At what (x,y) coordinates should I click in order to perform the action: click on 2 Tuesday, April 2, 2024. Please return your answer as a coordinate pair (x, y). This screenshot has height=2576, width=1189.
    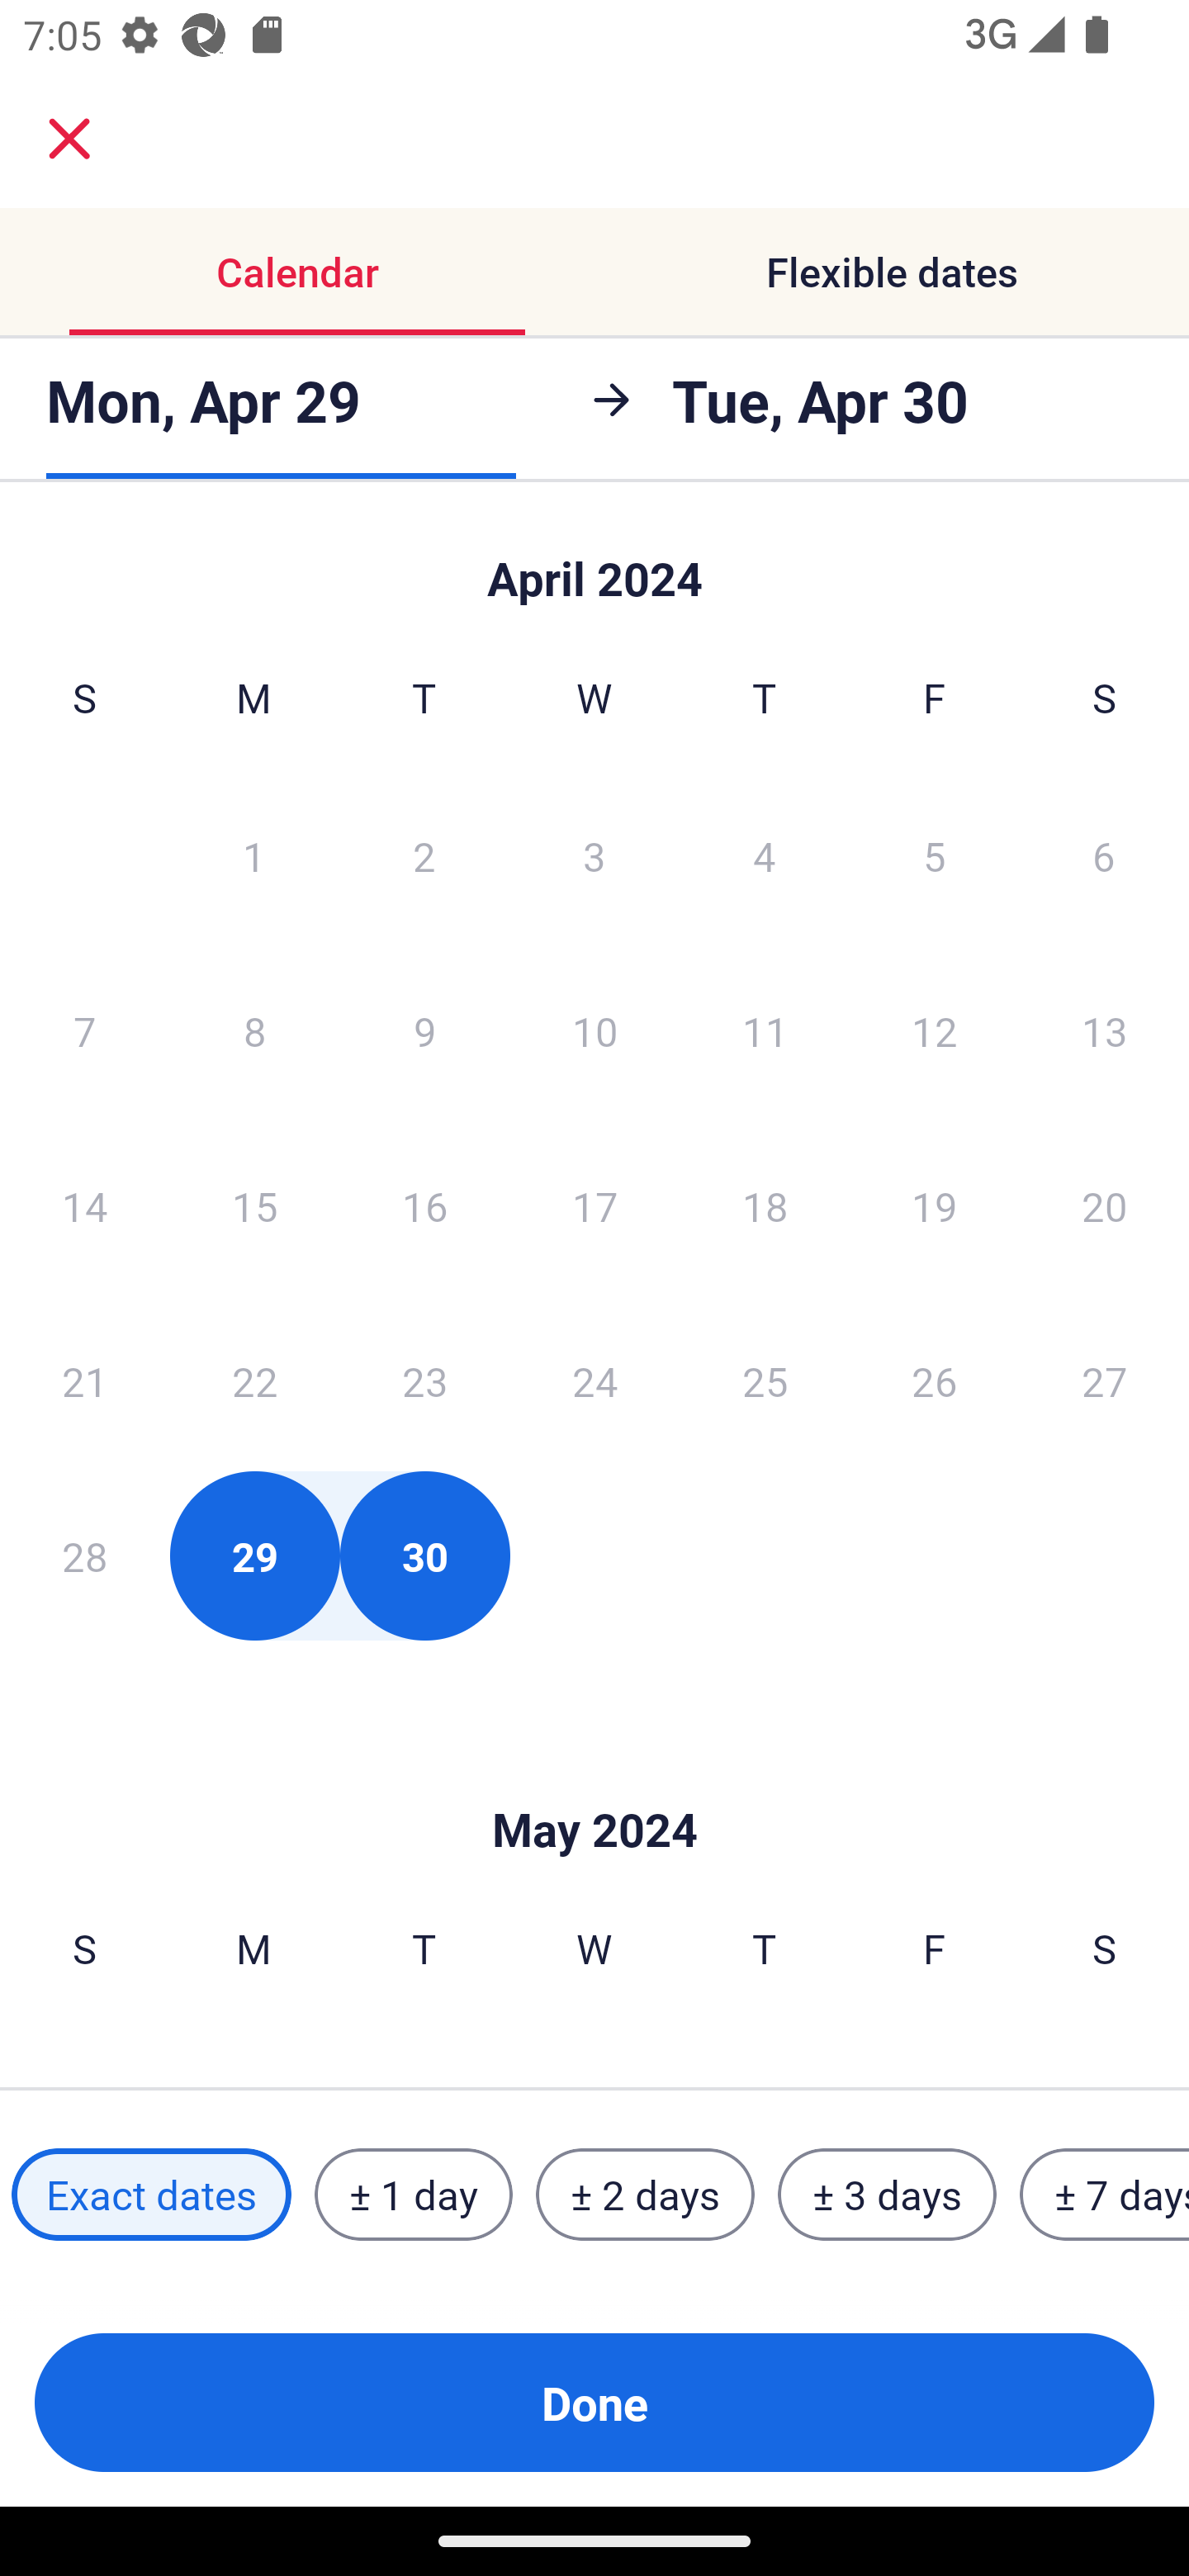
    Looking at the image, I should click on (424, 855).